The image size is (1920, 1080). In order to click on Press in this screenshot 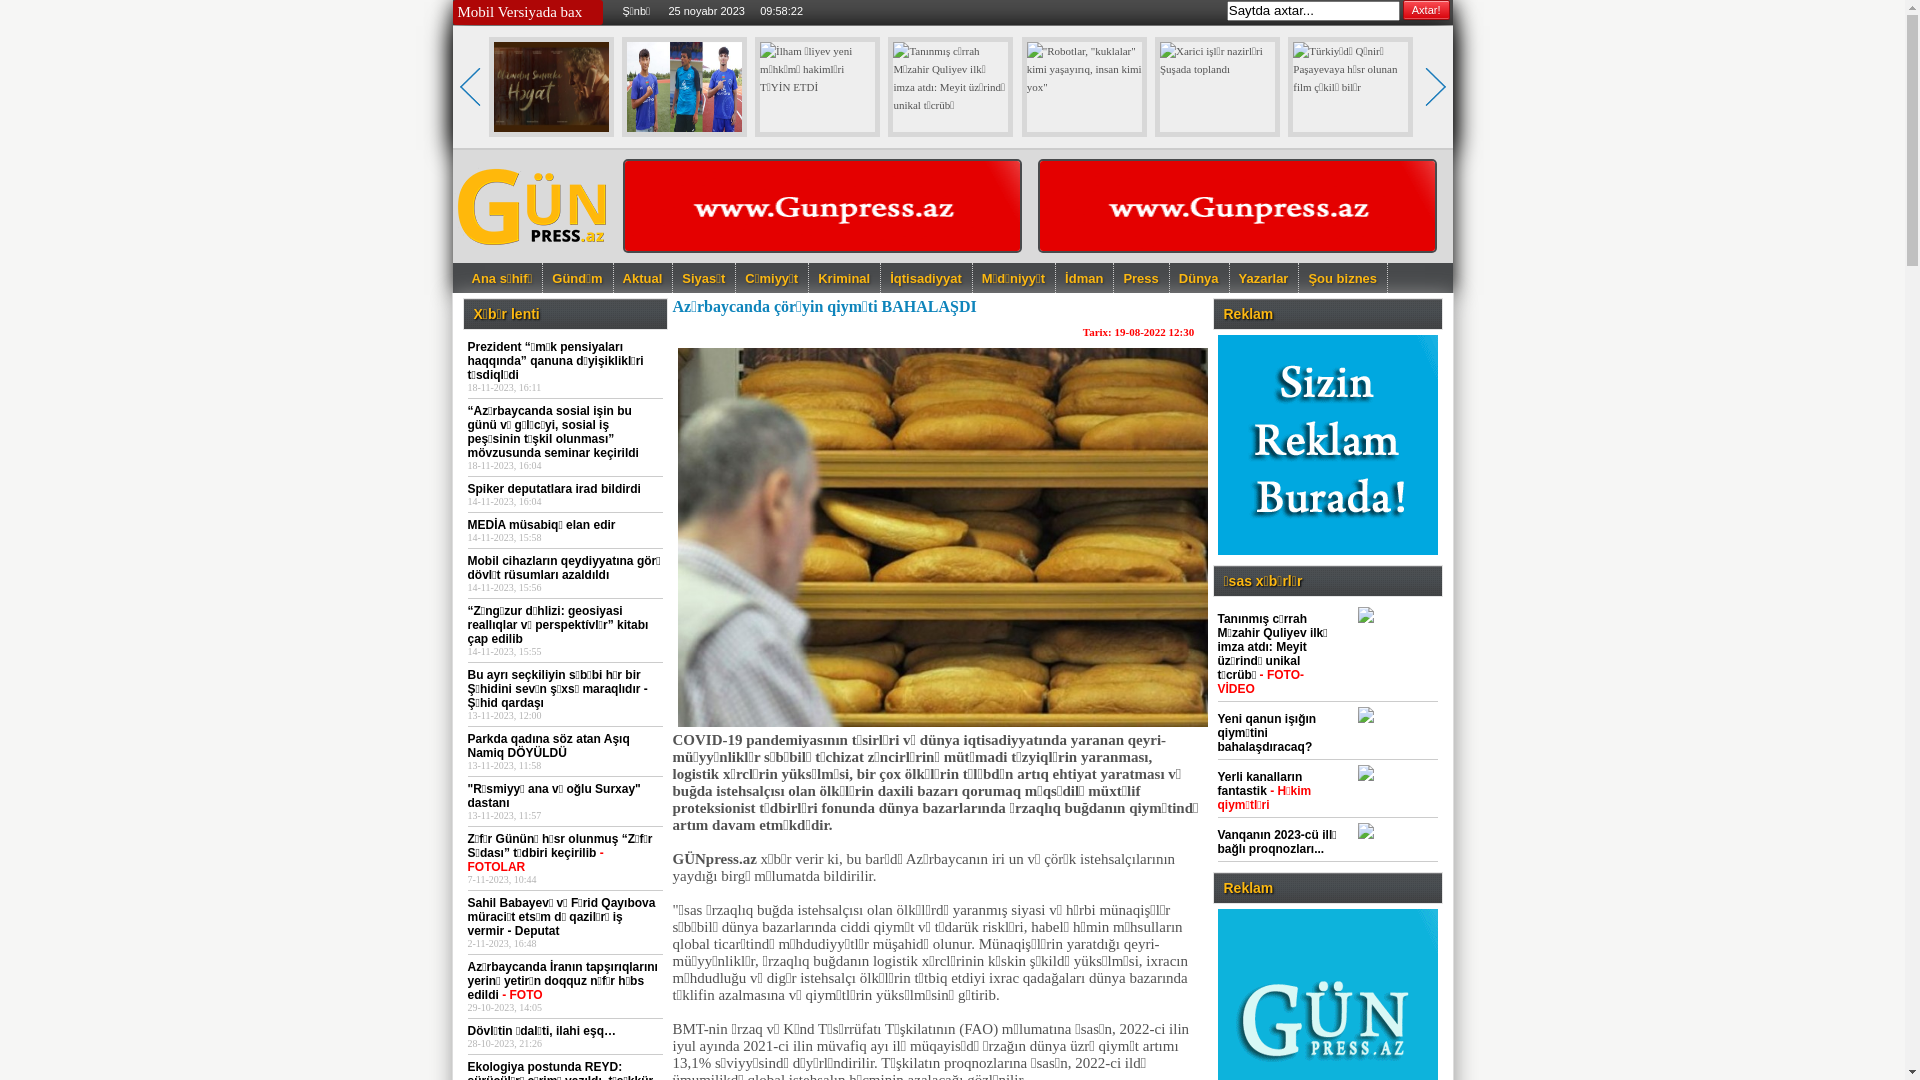, I will do `click(1142, 278)`.